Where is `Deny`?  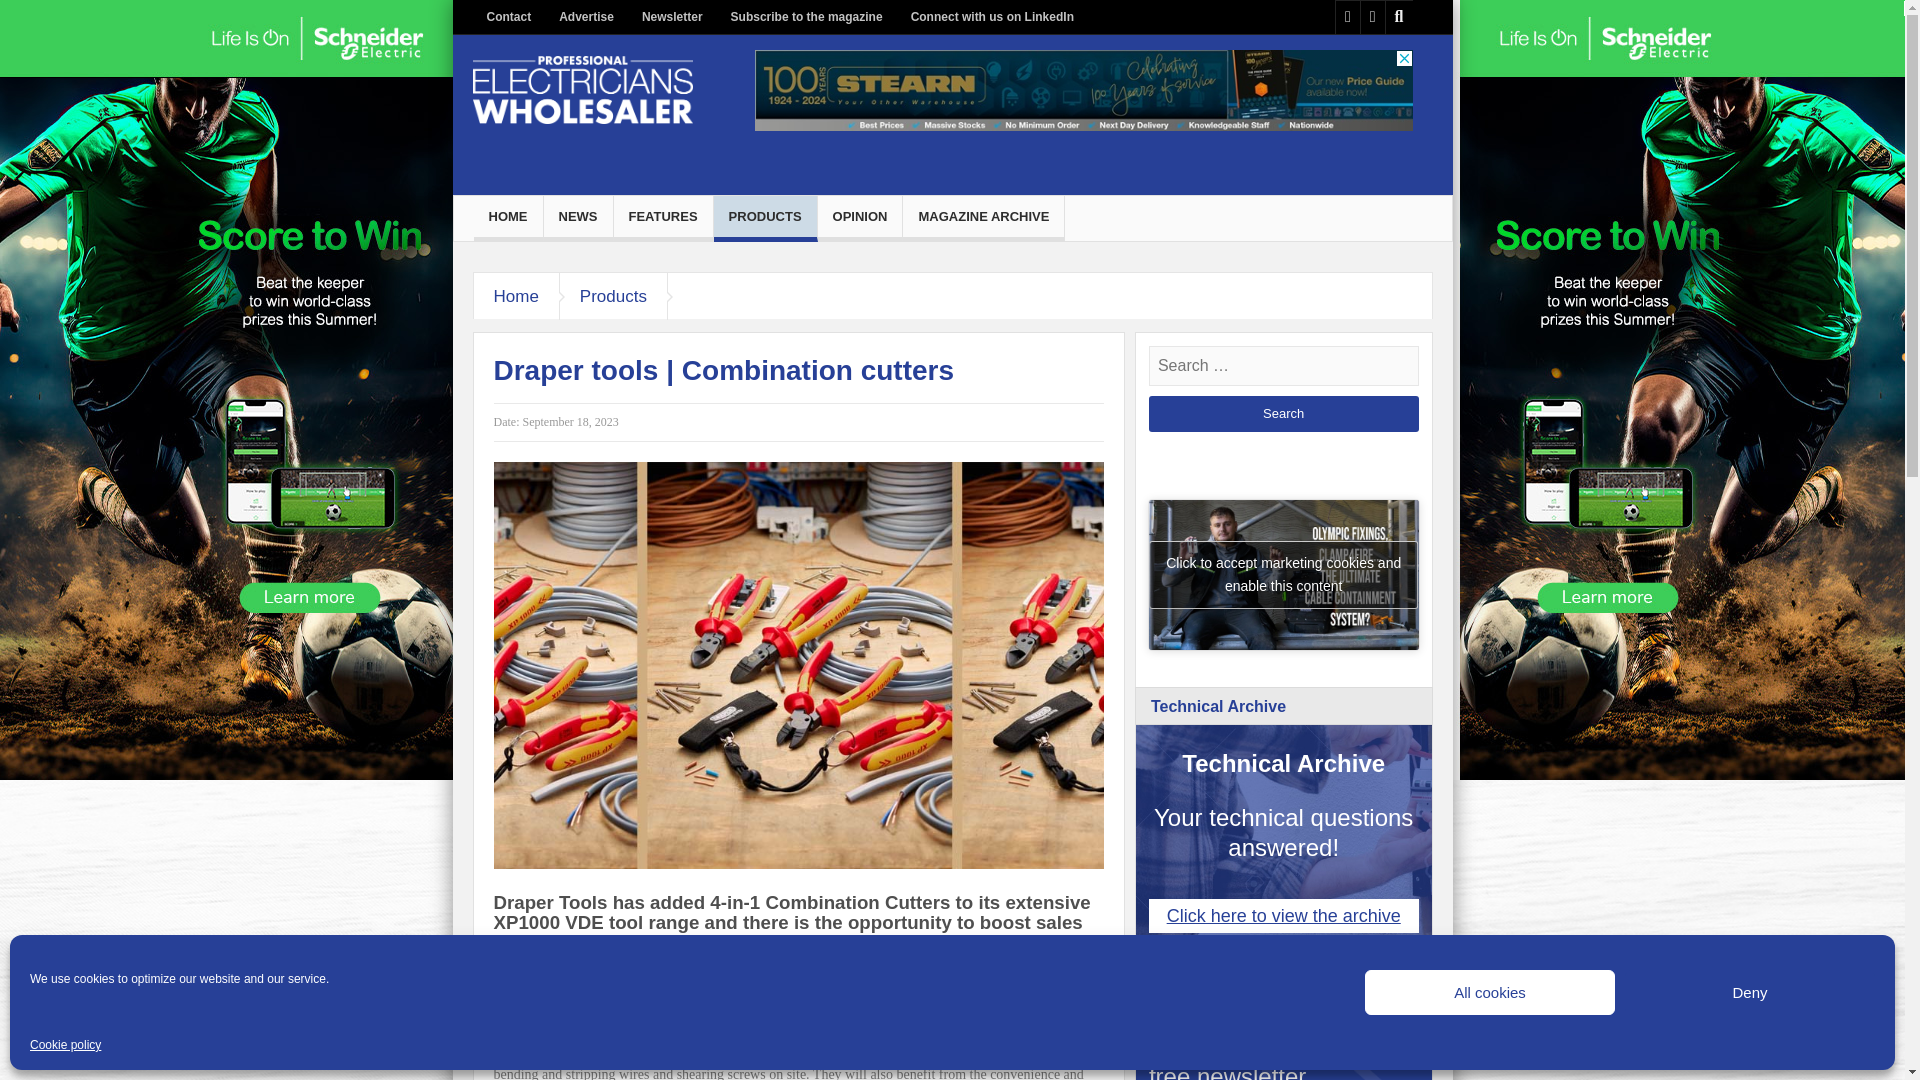
Deny is located at coordinates (1750, 992).